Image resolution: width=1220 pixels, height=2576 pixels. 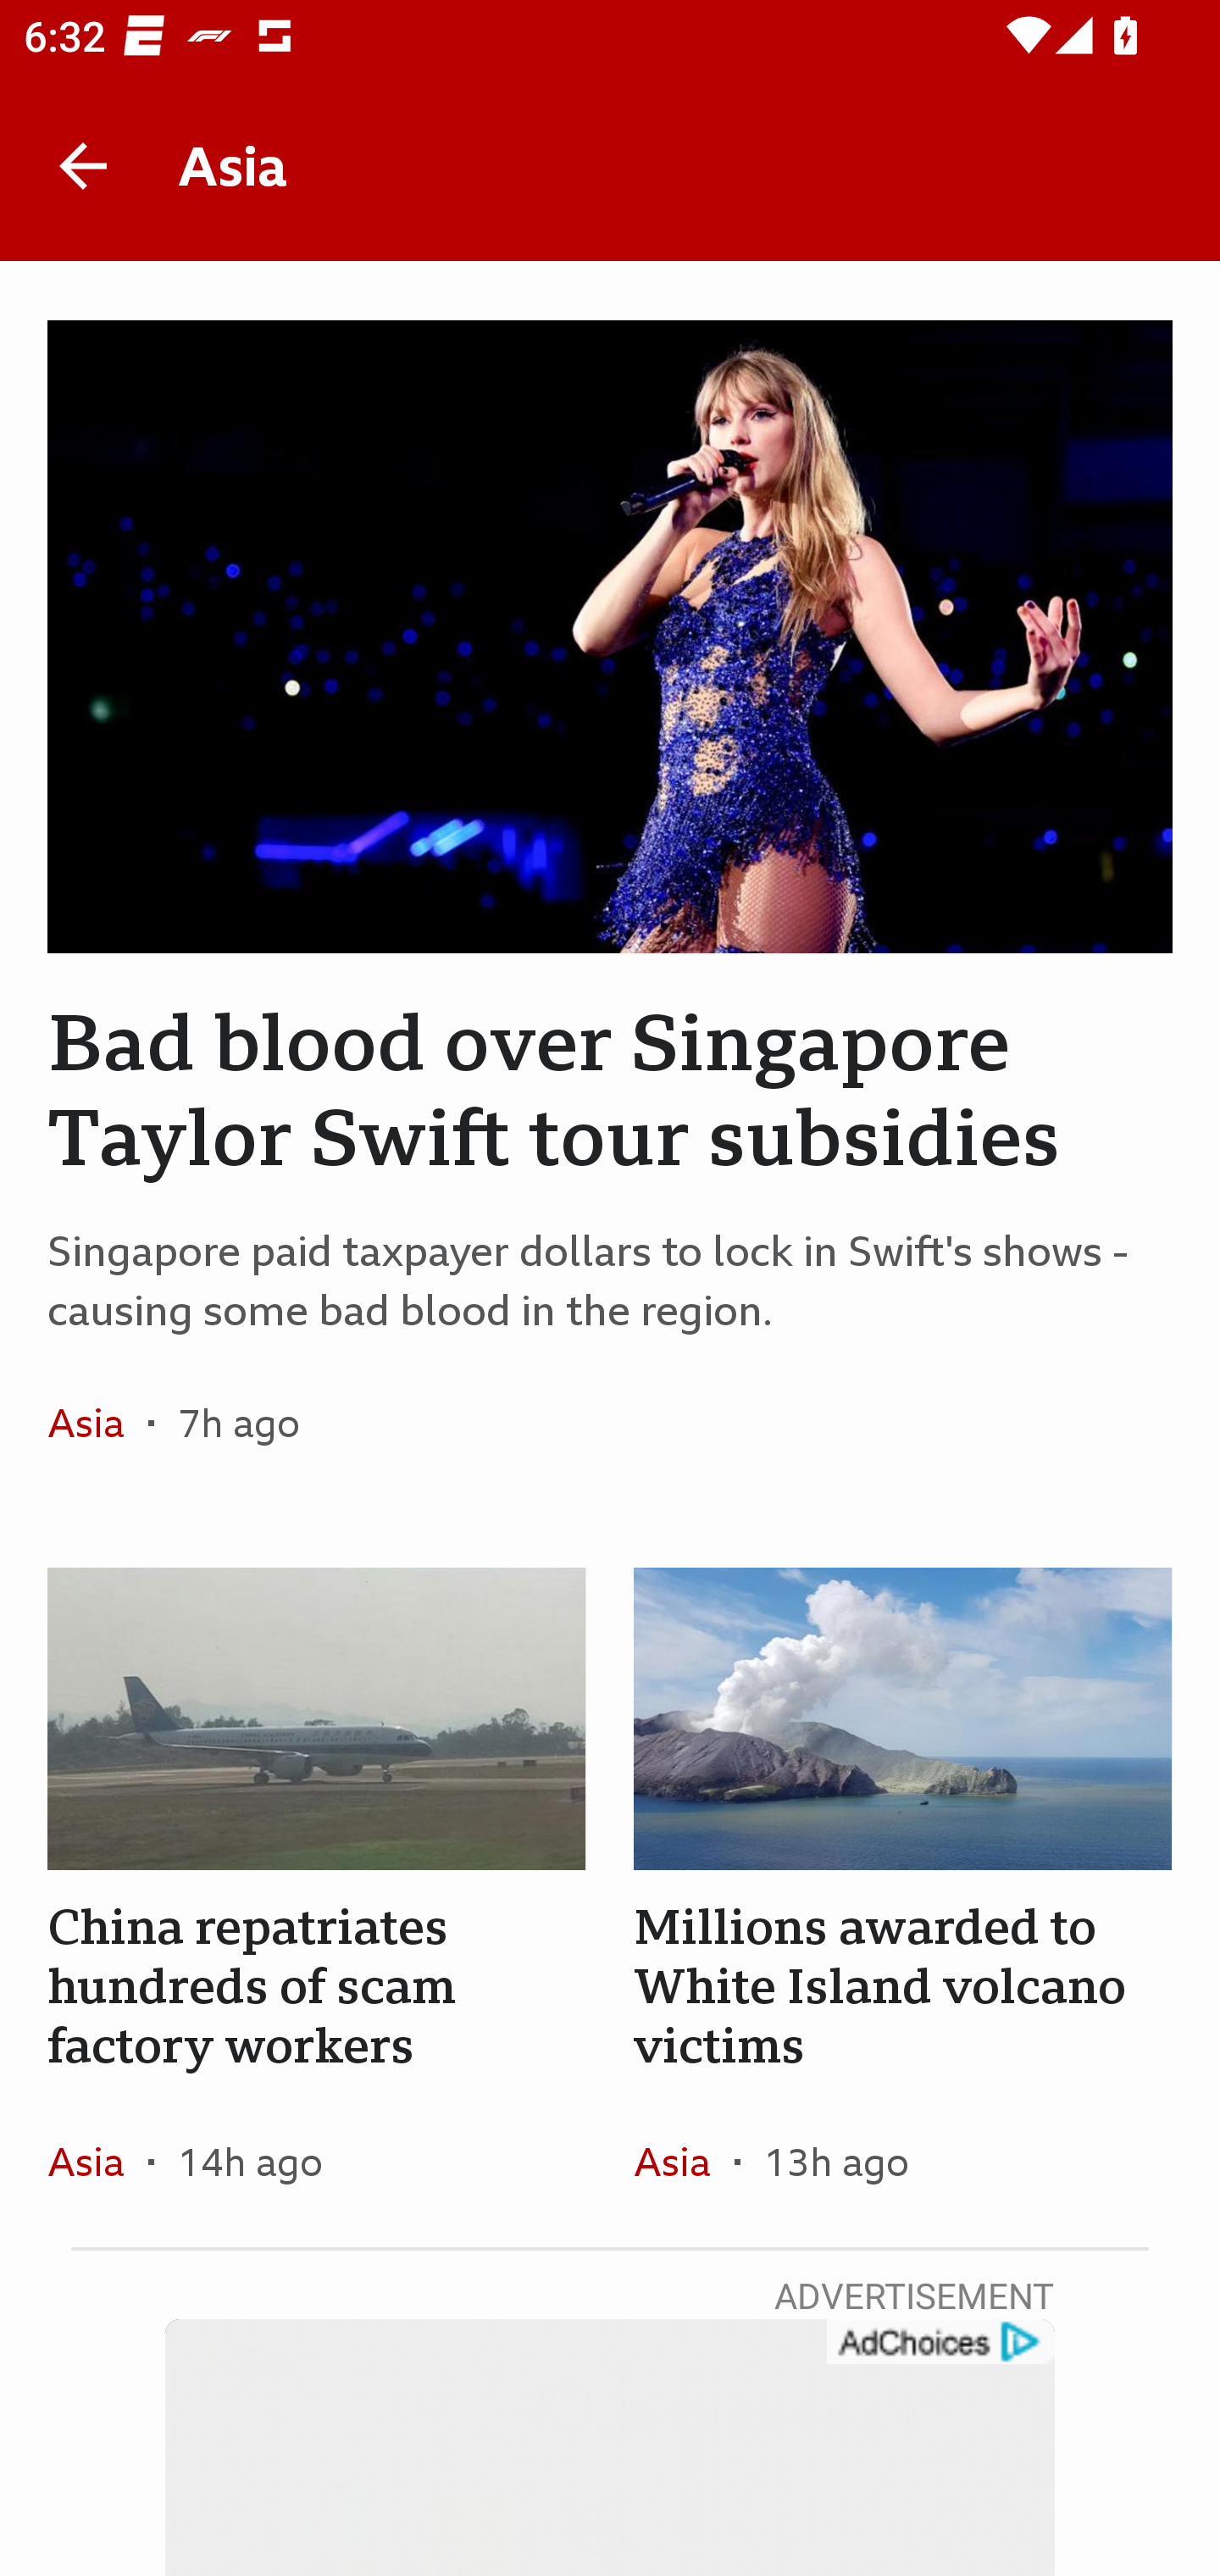 I want to click on Asia In the section Asia, so click(x=98, y=2161).